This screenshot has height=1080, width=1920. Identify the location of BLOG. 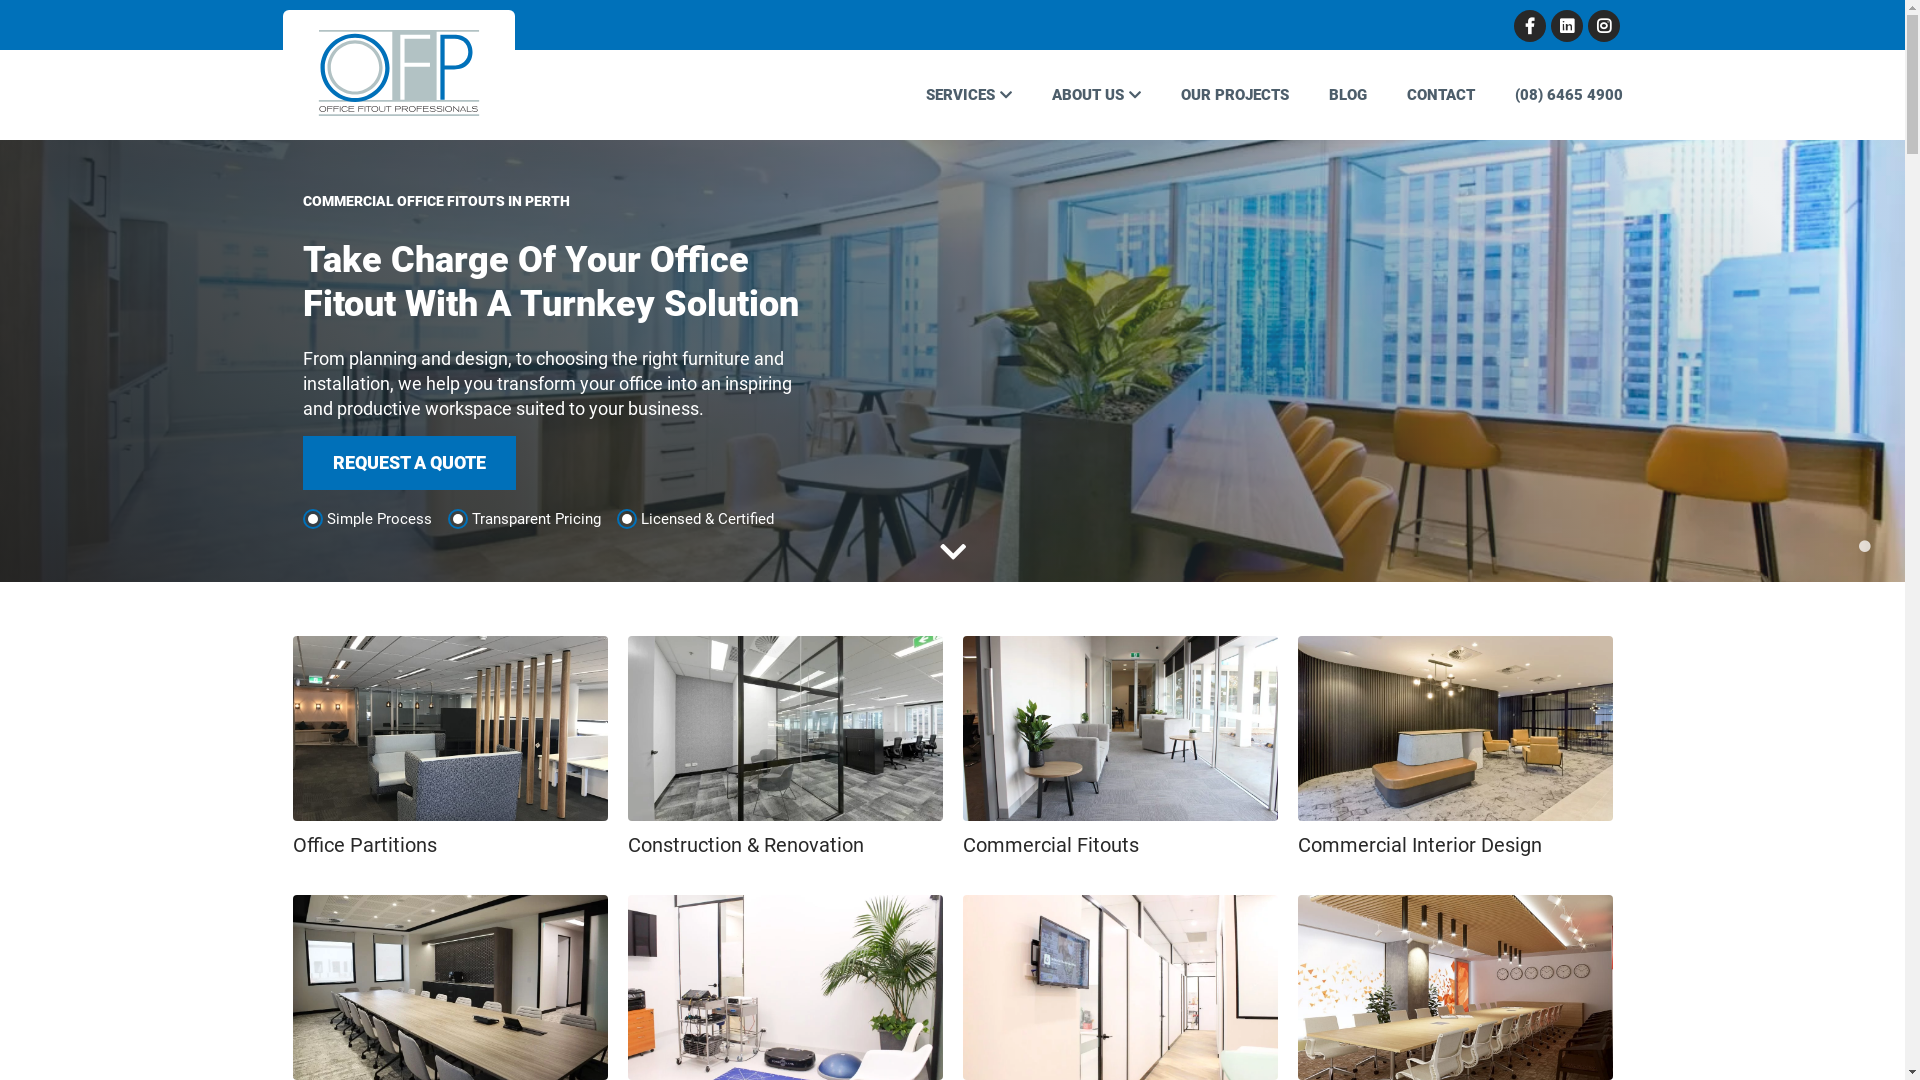
(1347, 95).